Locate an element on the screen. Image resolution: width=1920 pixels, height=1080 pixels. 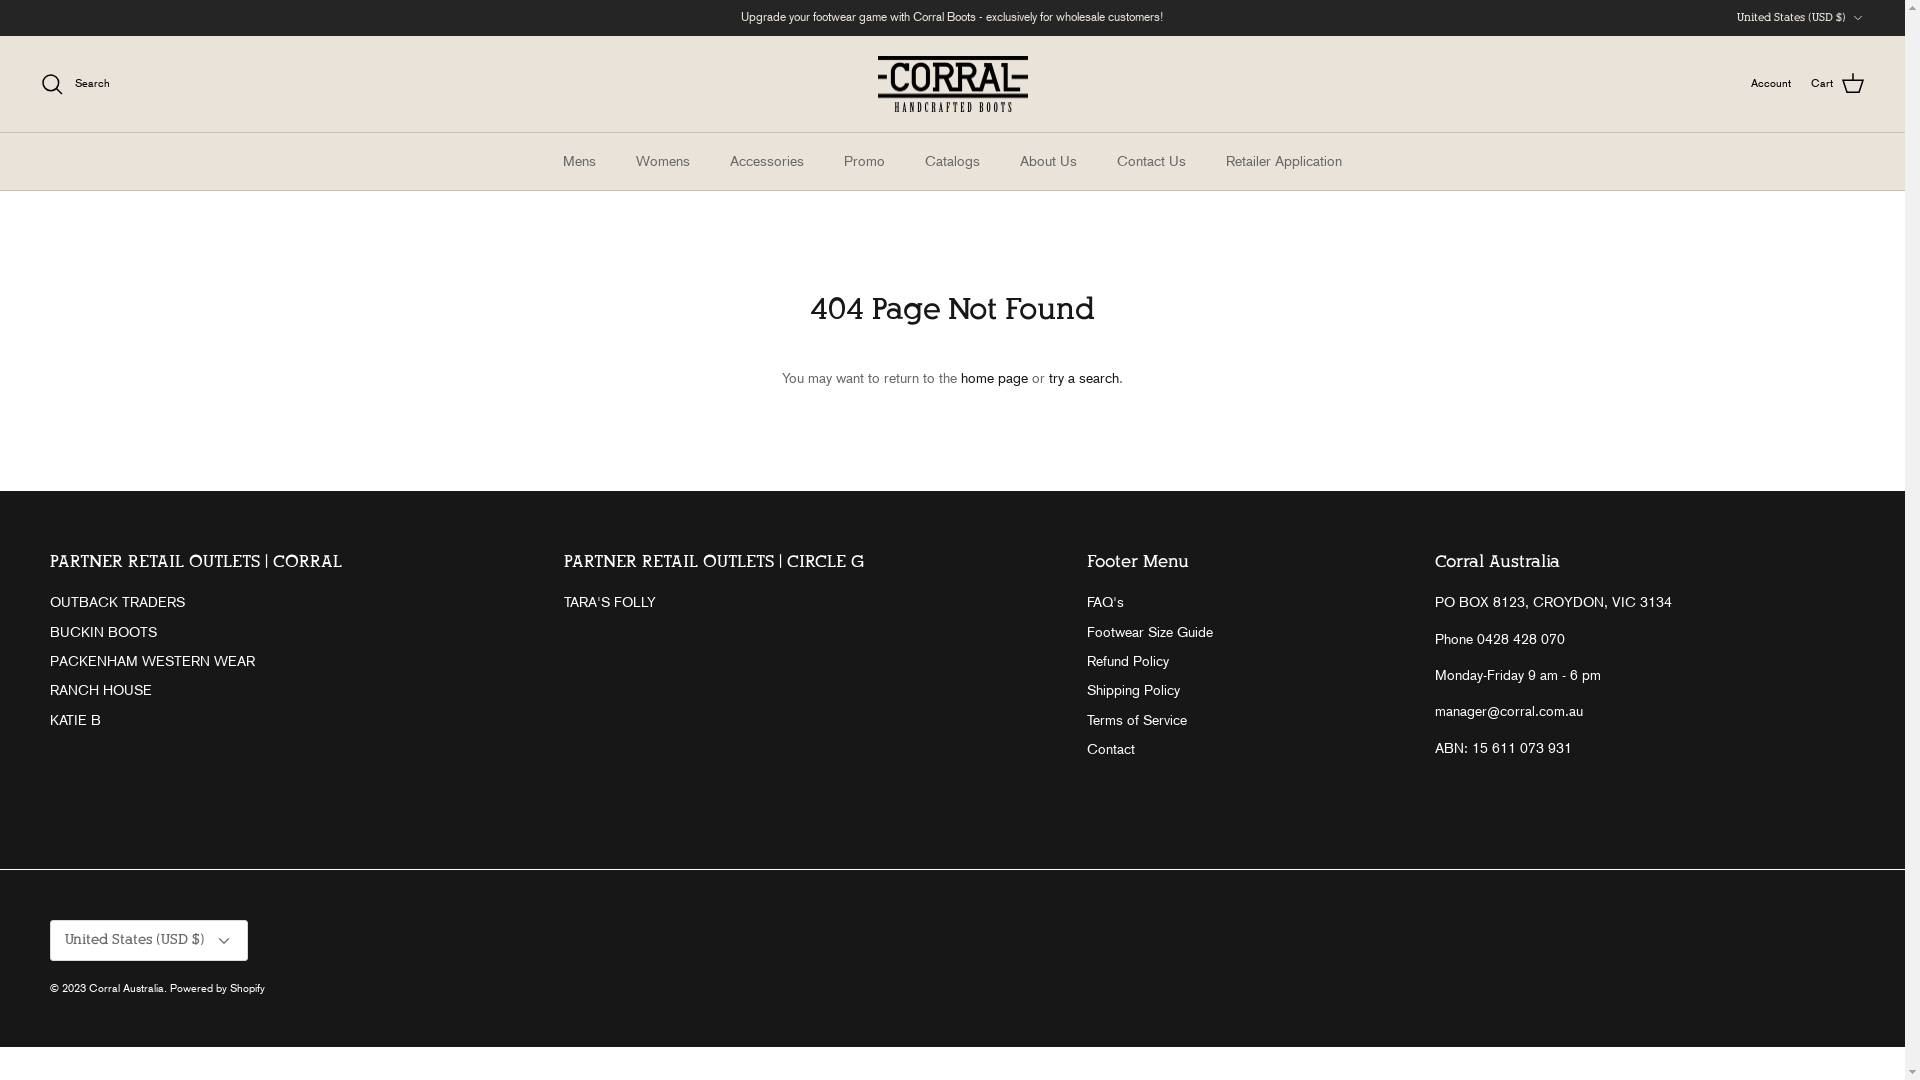
Contact Us is located at coordinates (1152, 162).